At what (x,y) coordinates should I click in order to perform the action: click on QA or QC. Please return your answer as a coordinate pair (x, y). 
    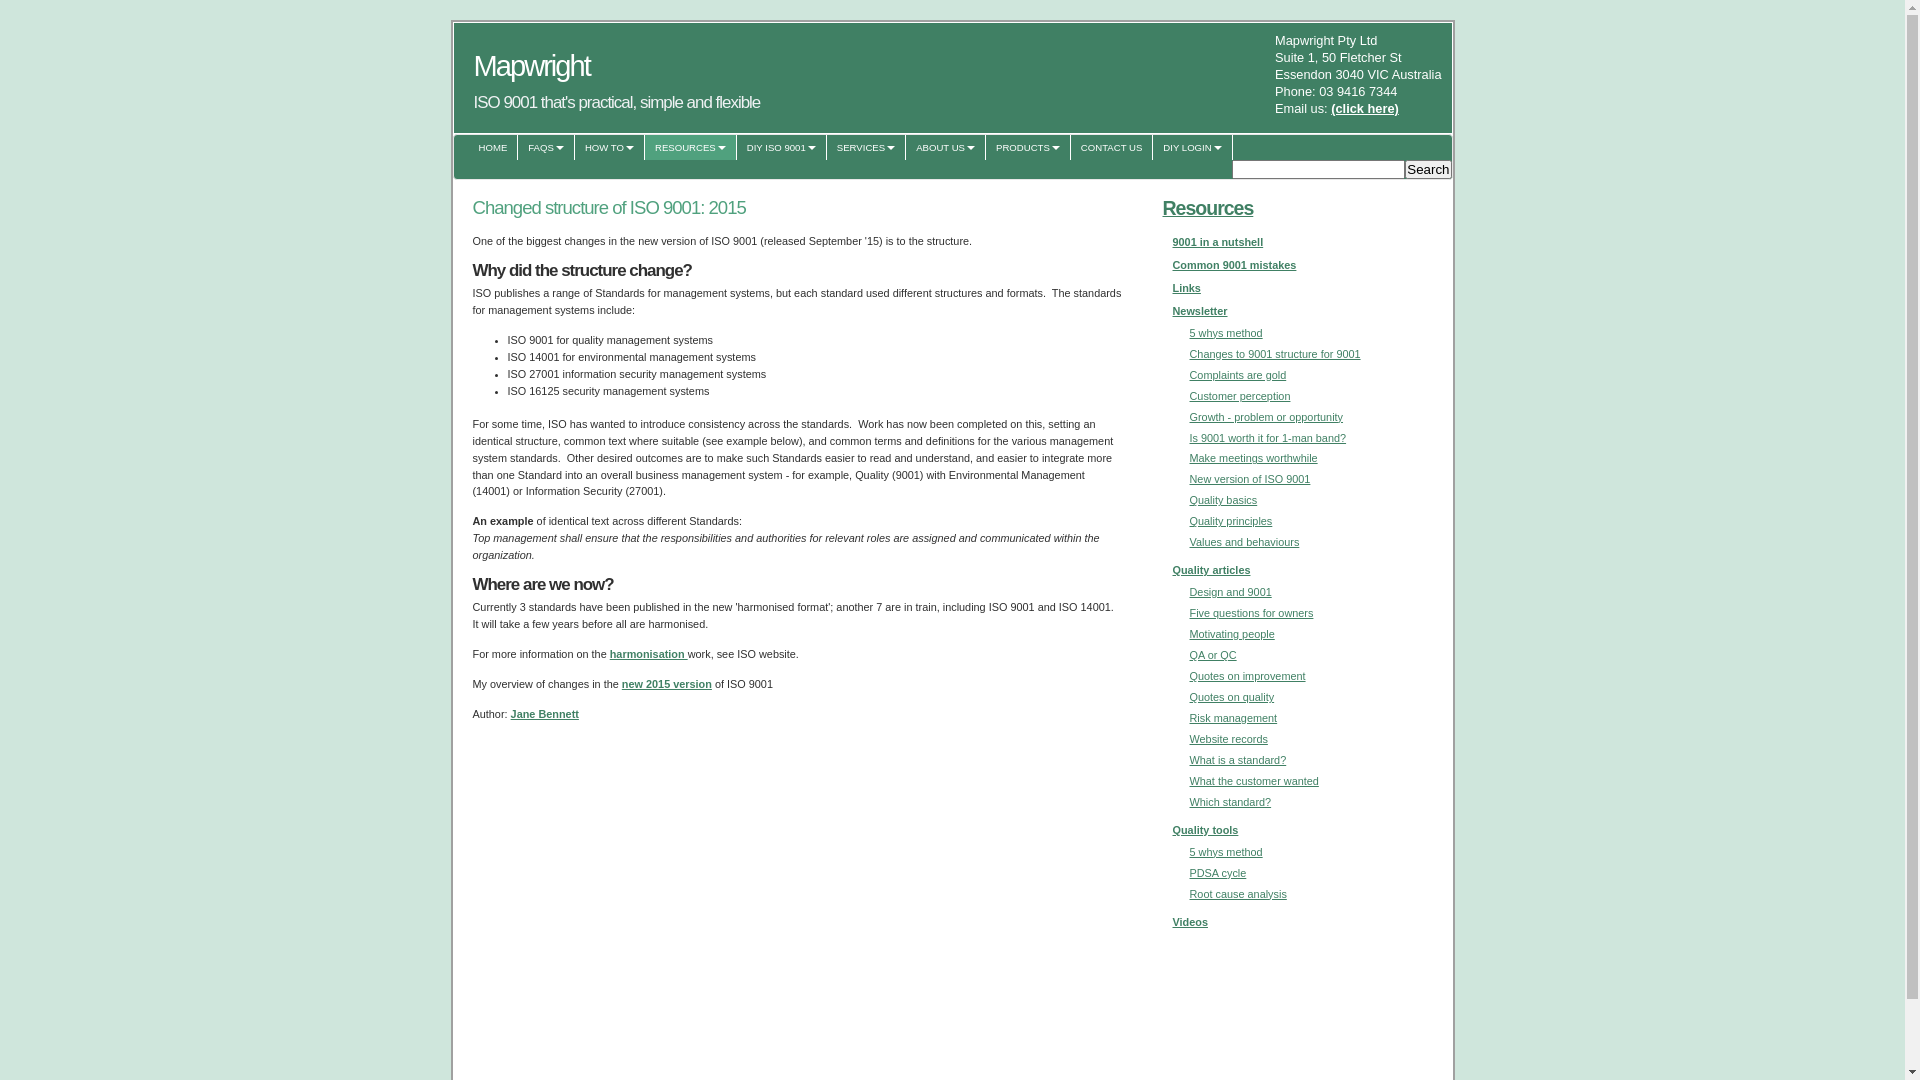
    Looking at the image, I should click on (1214, 655).